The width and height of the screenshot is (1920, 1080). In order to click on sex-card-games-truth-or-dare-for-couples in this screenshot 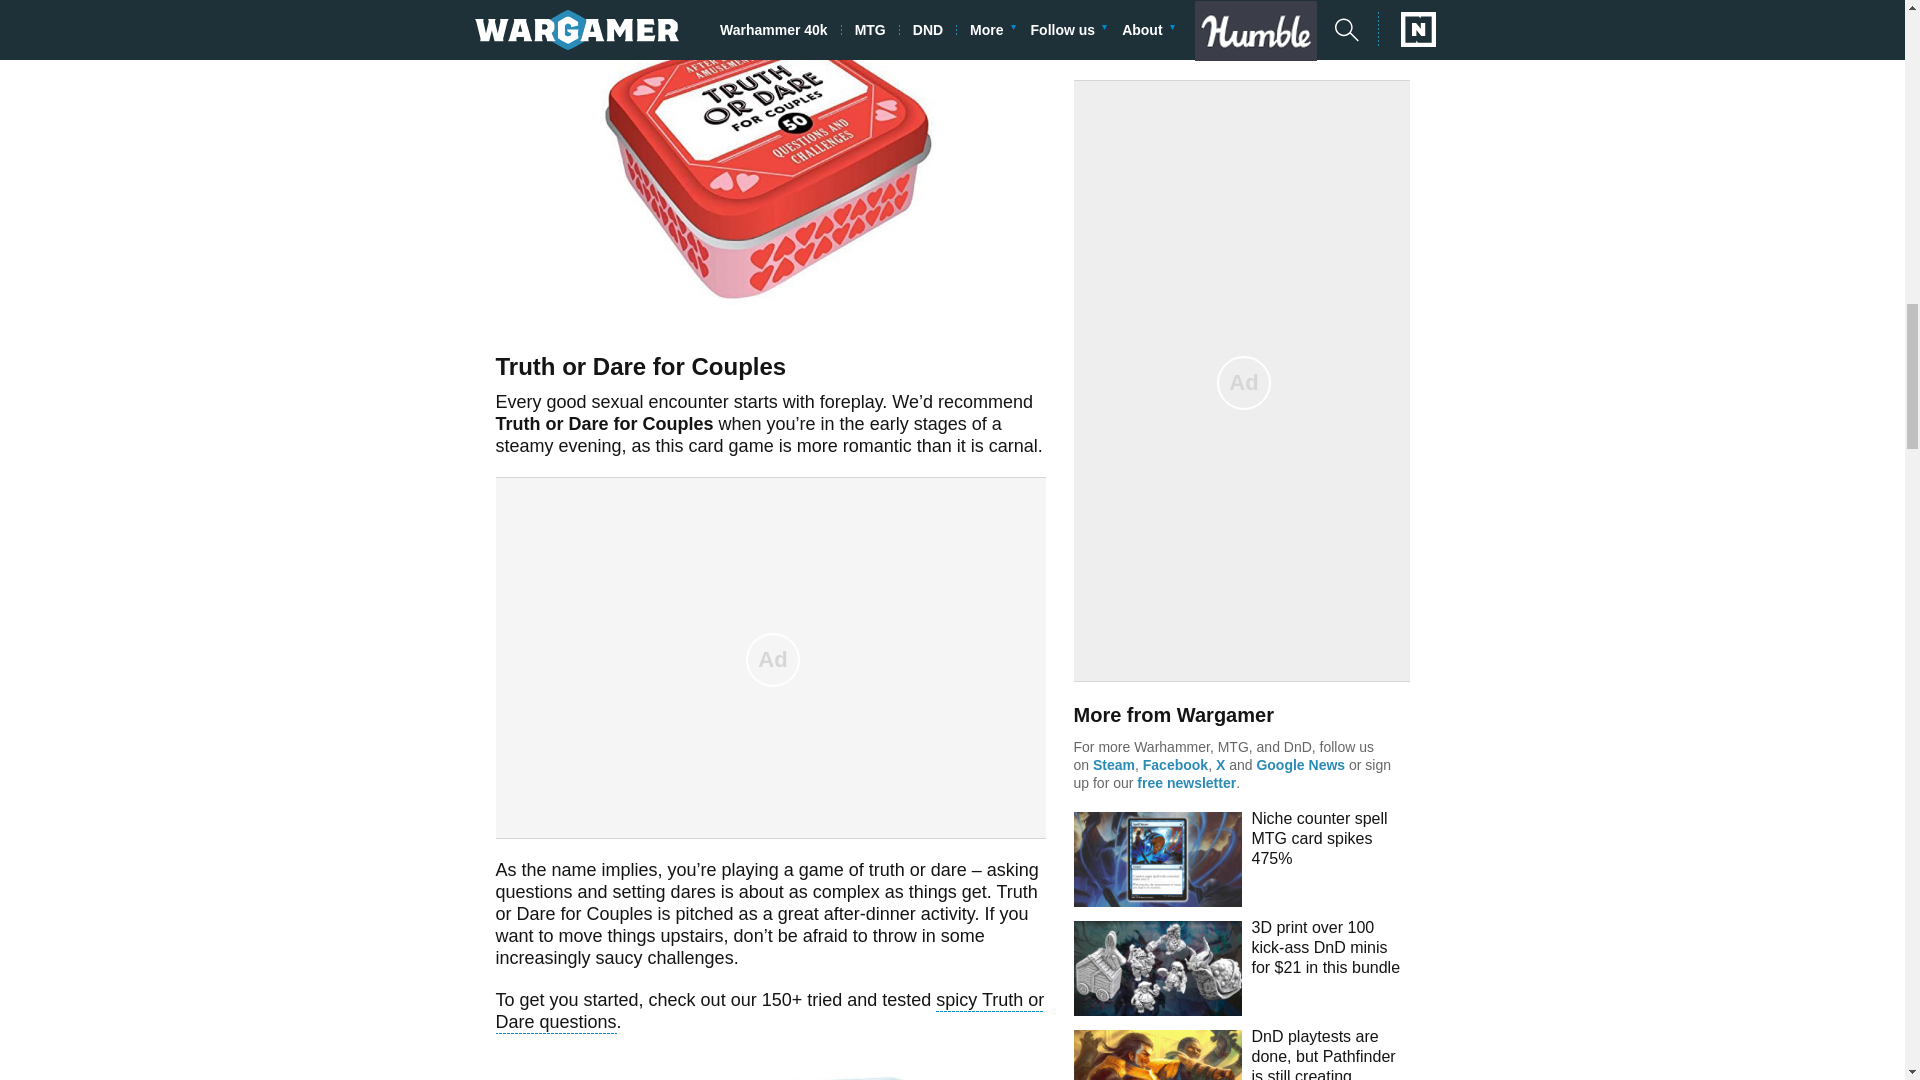, I will do `click(770, 162)`.